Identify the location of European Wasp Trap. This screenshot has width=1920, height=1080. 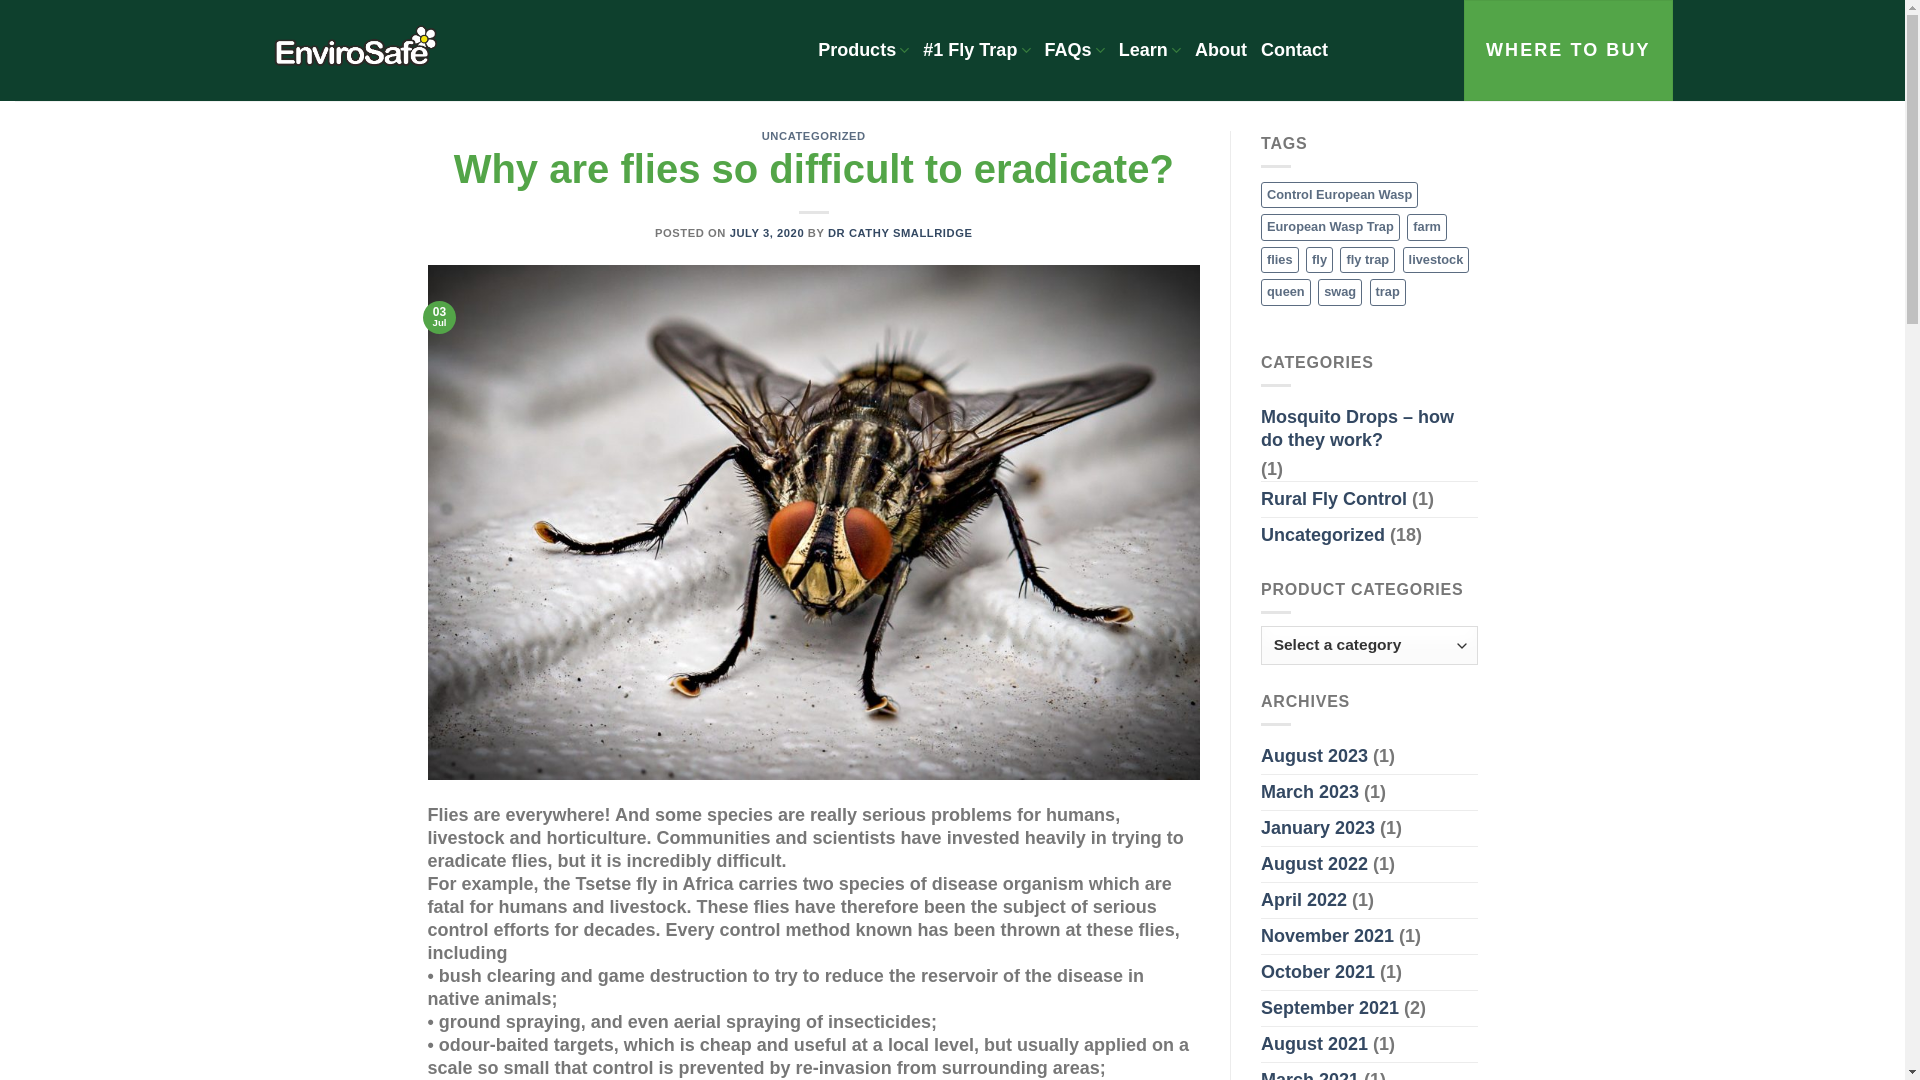
(1330, 227).